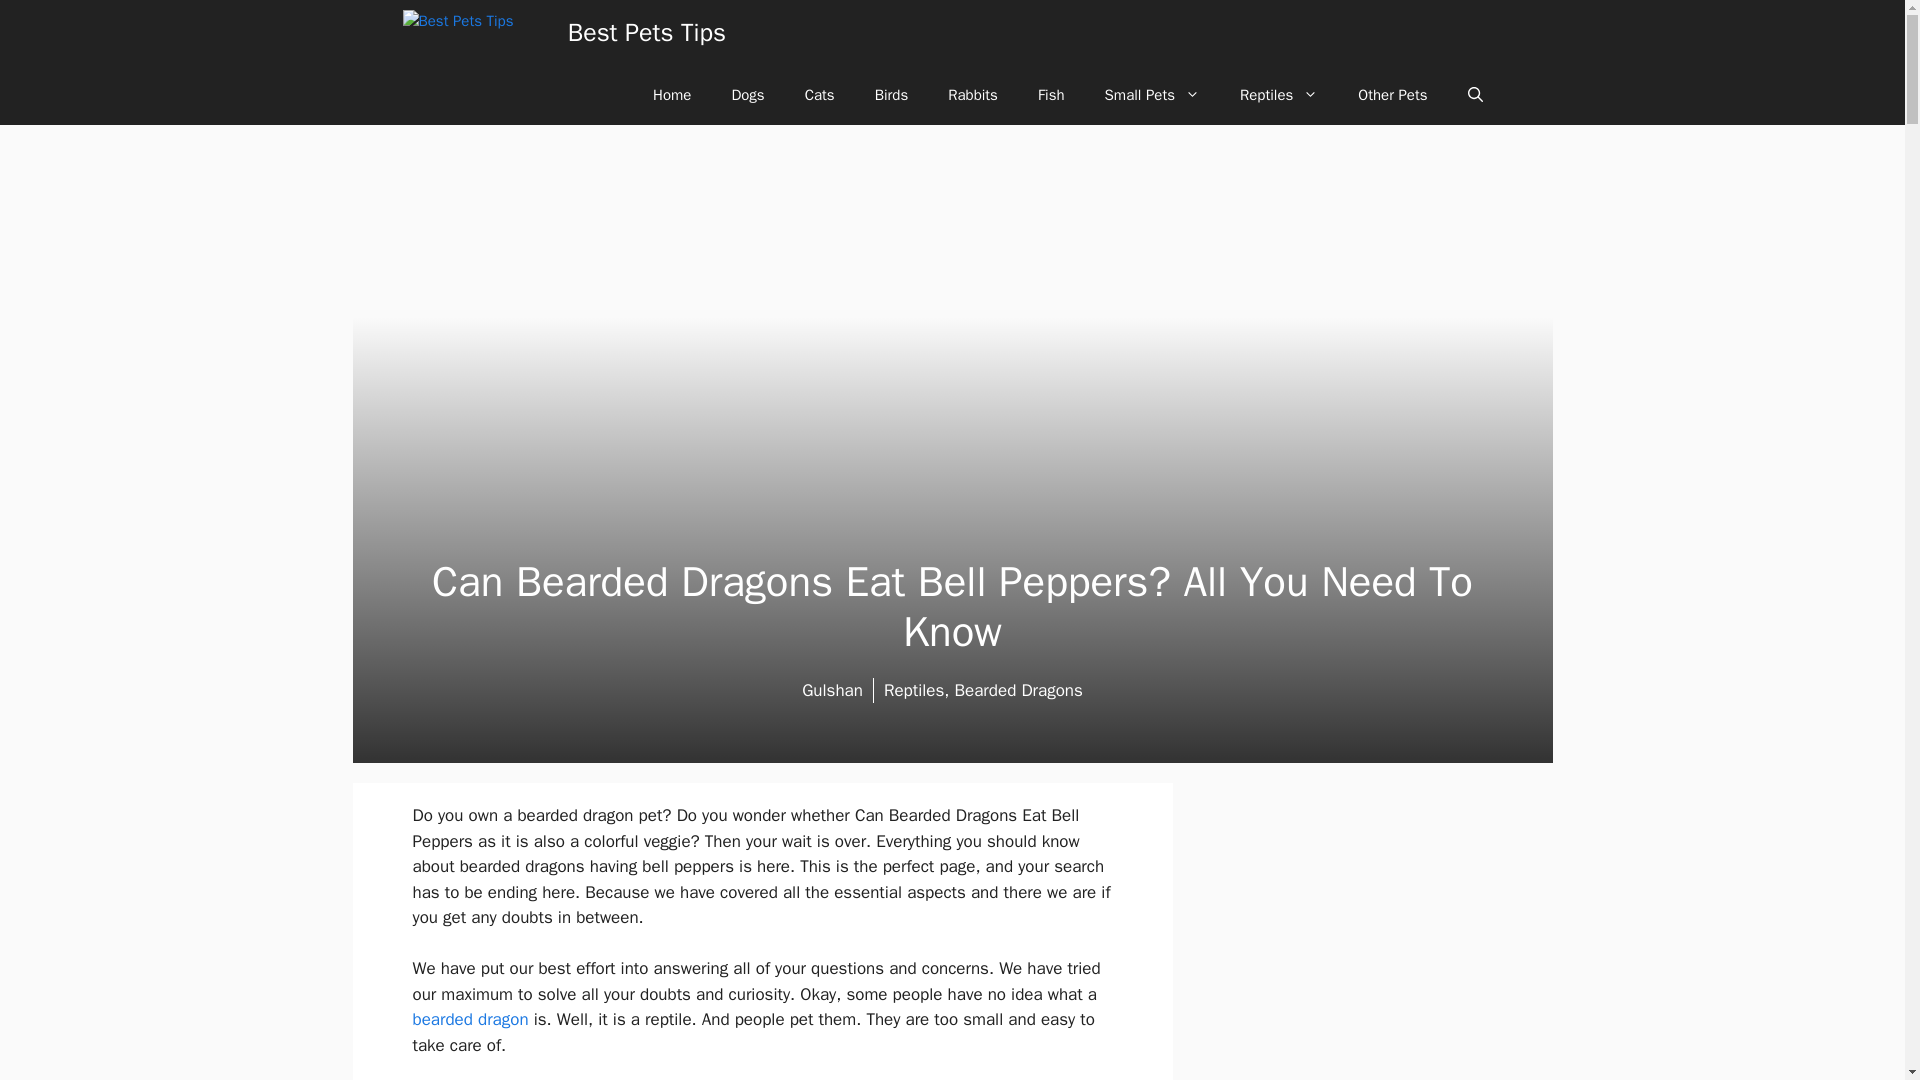  Describe the element at coordinates (672, 94) in the screenshot. I see `Home` at that location.